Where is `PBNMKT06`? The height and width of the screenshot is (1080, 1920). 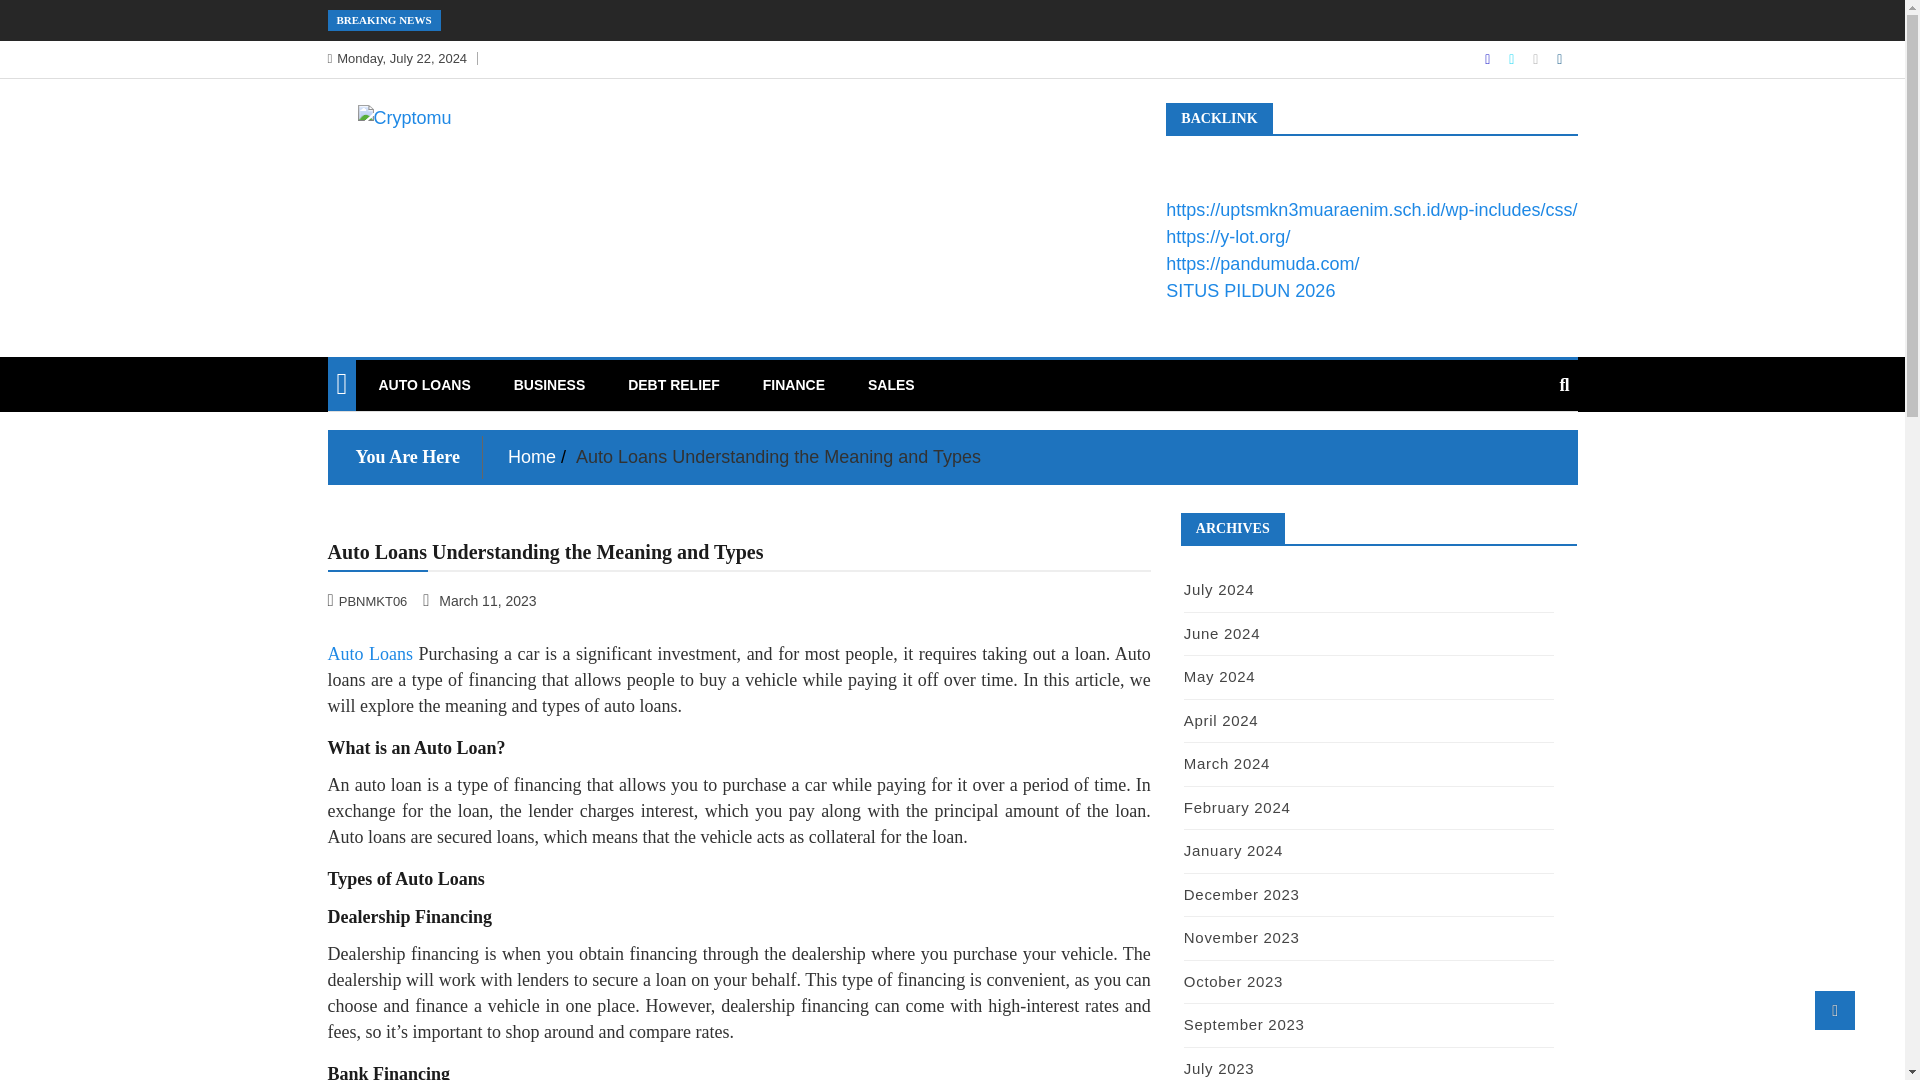 PBNMKT06 is located at coordinates (370, 600).